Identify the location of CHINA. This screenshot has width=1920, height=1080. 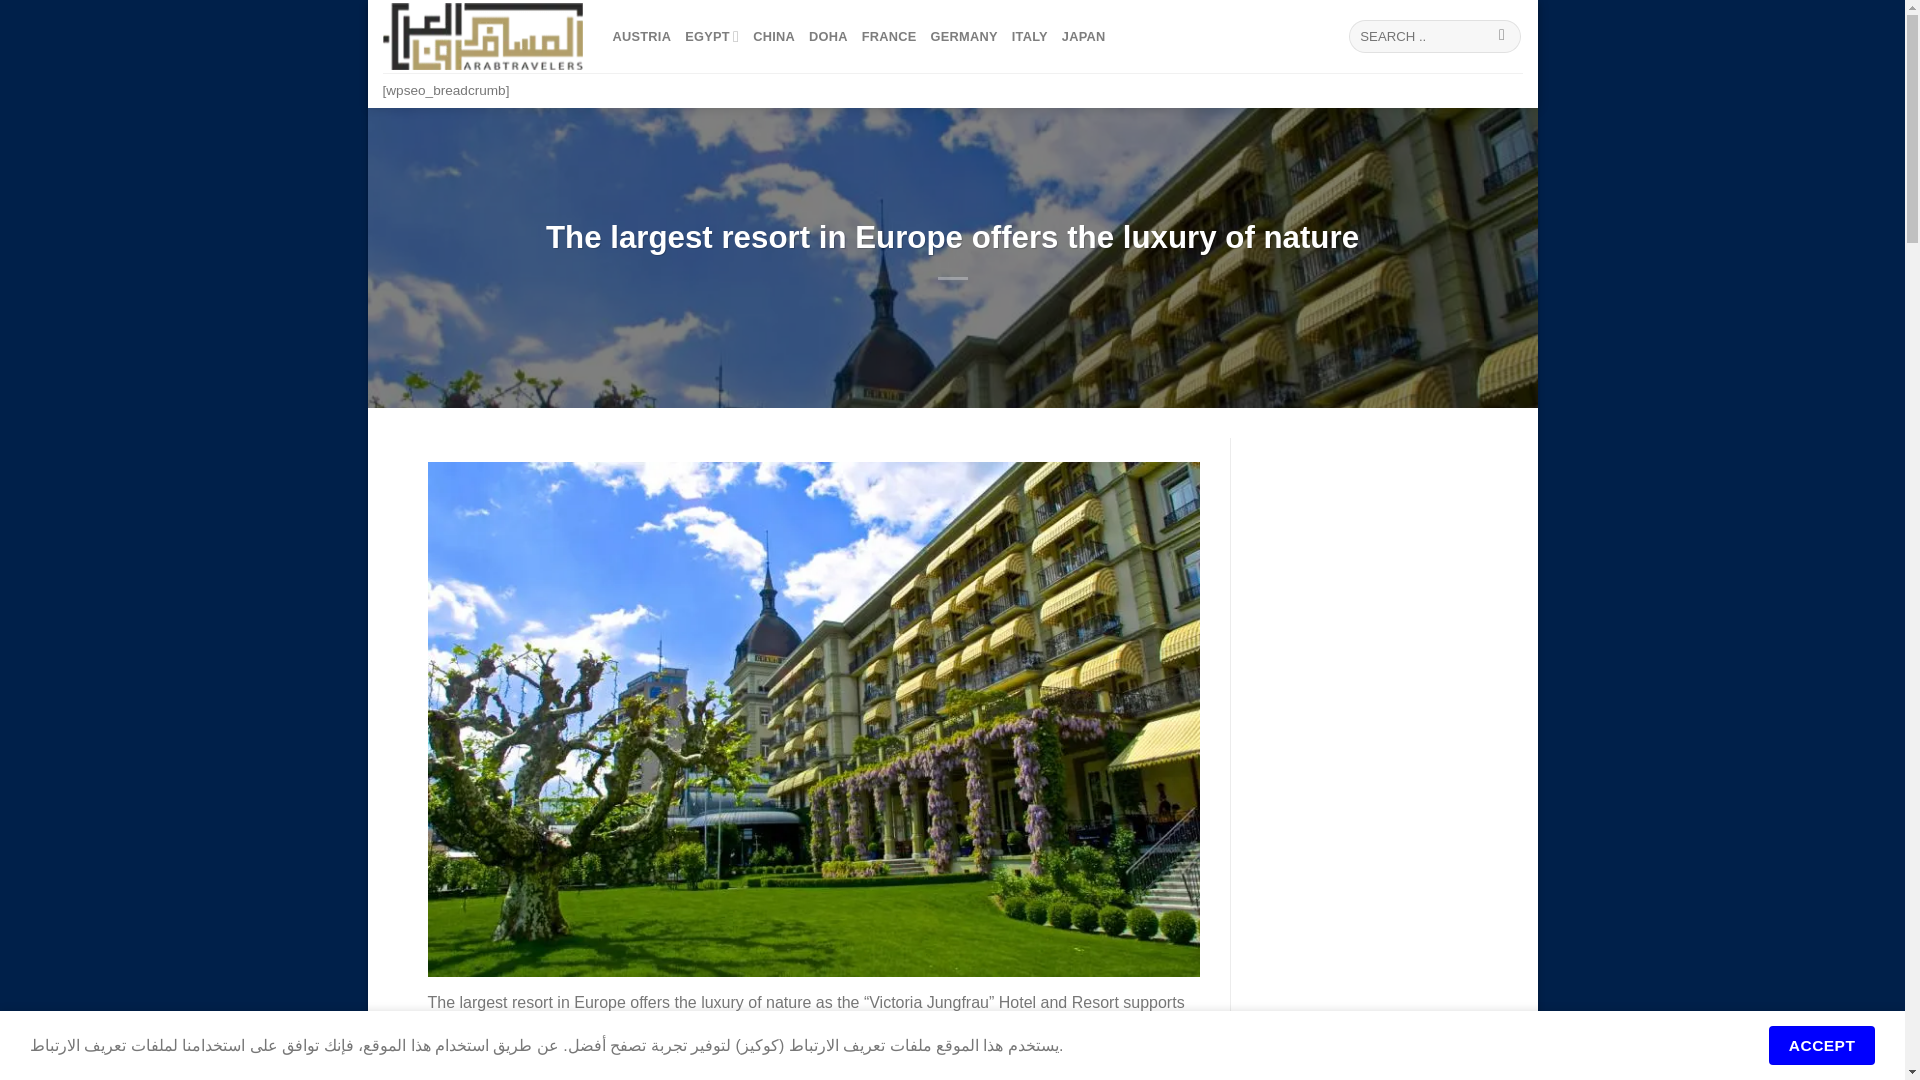
(773, 36).